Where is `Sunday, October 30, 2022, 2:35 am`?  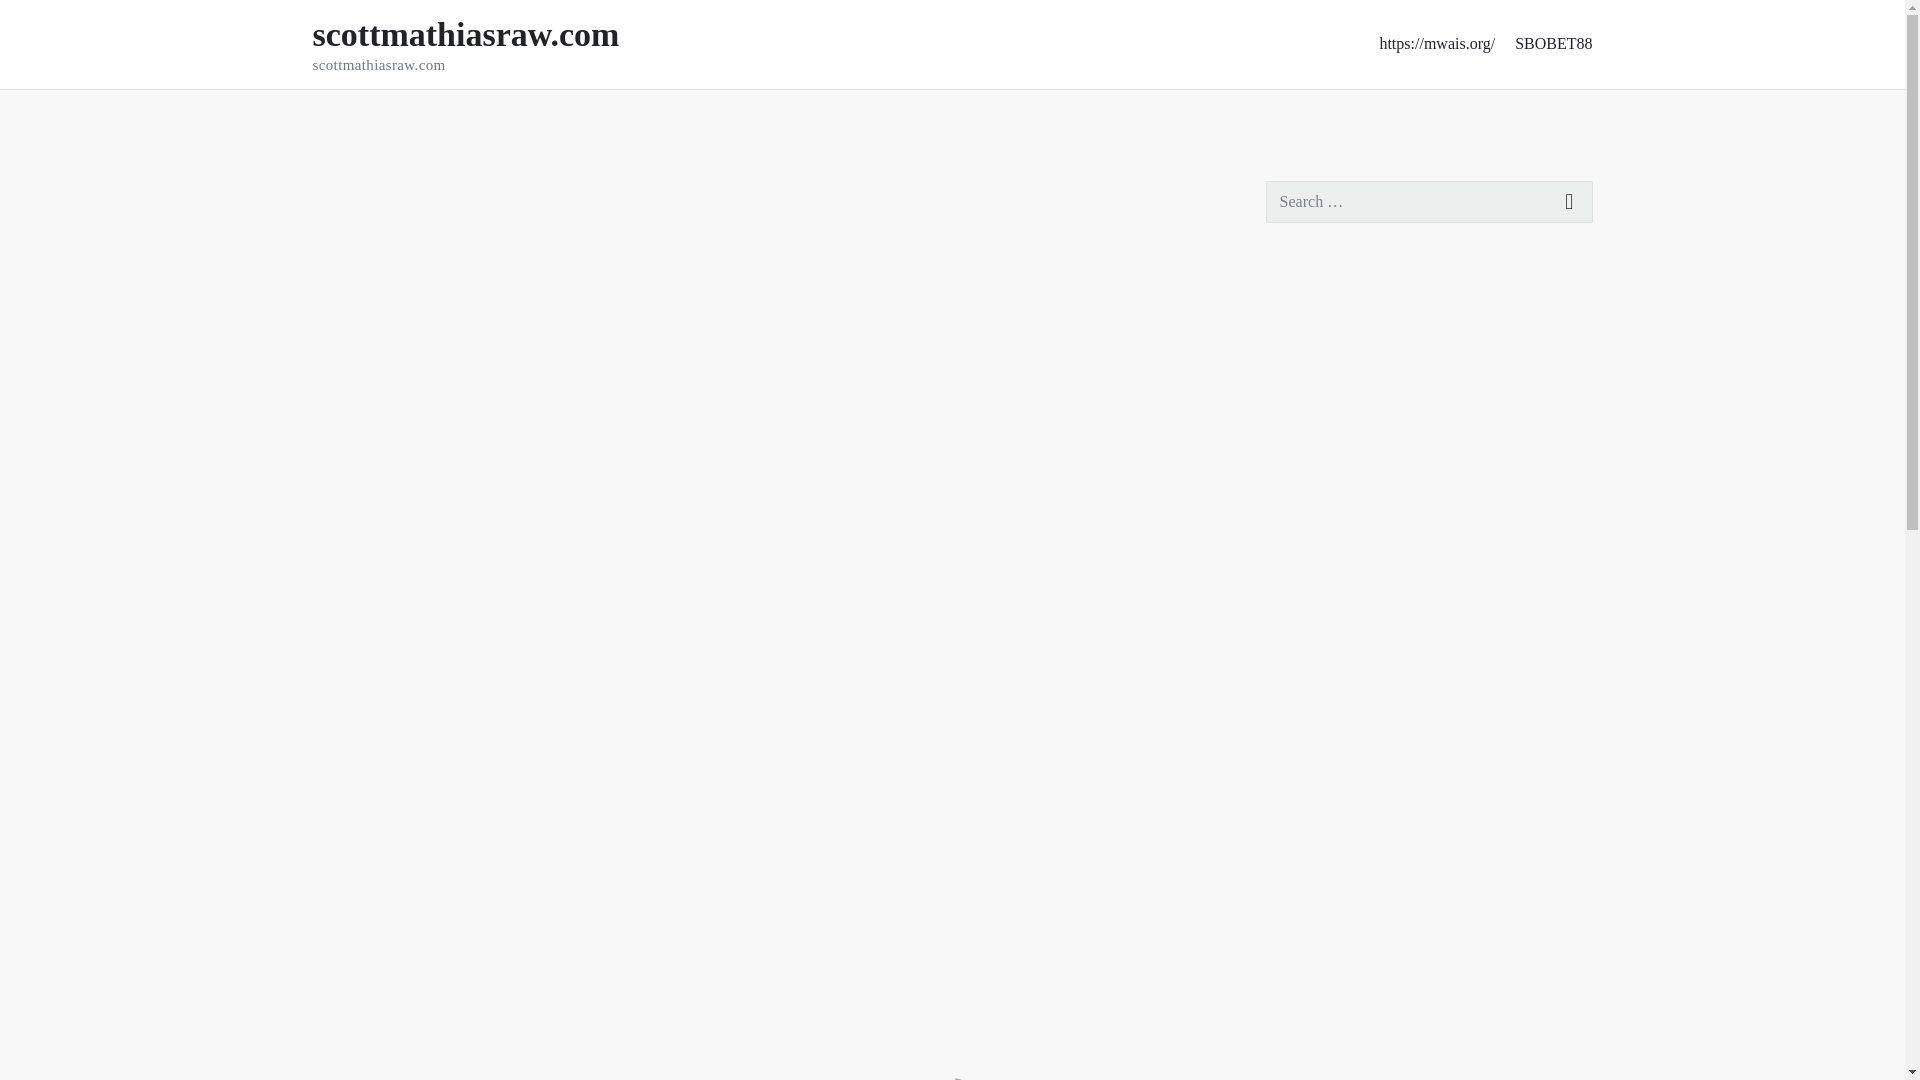
Sunday, October 30, 2022, 2:35 am is located at coordinates (350, 191).